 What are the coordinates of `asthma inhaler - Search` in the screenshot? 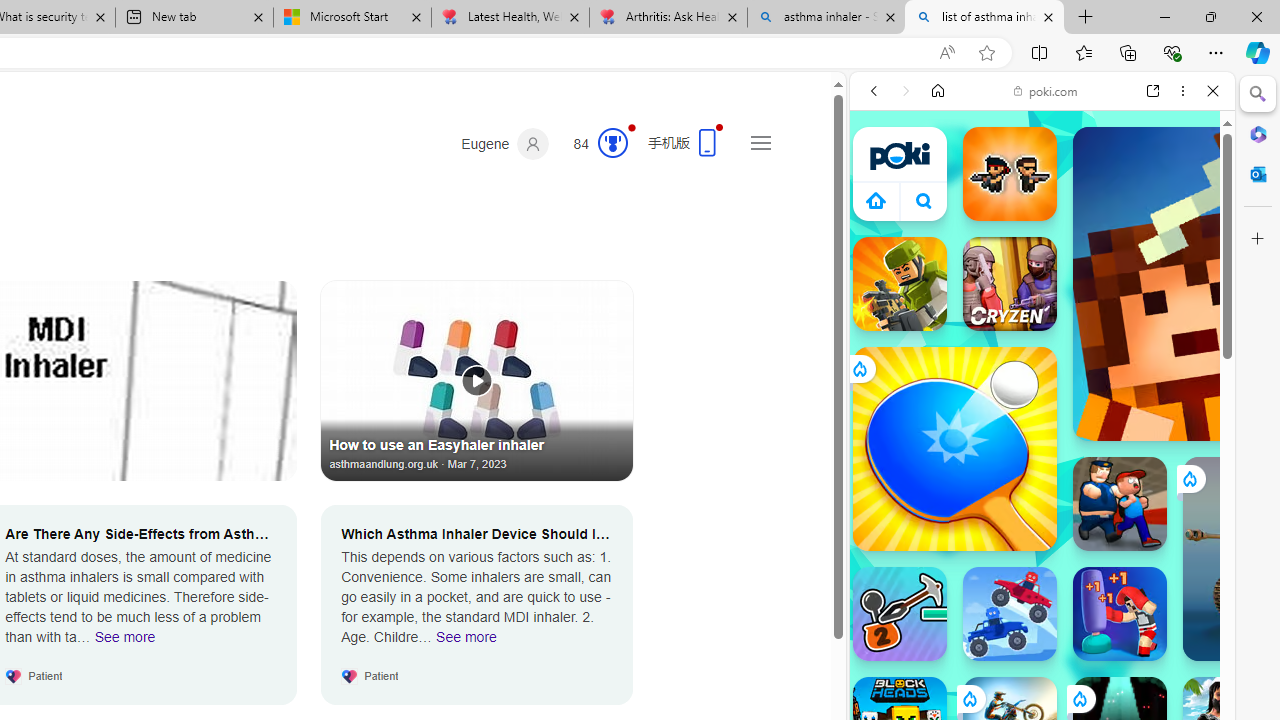 It's located at (826, 18).